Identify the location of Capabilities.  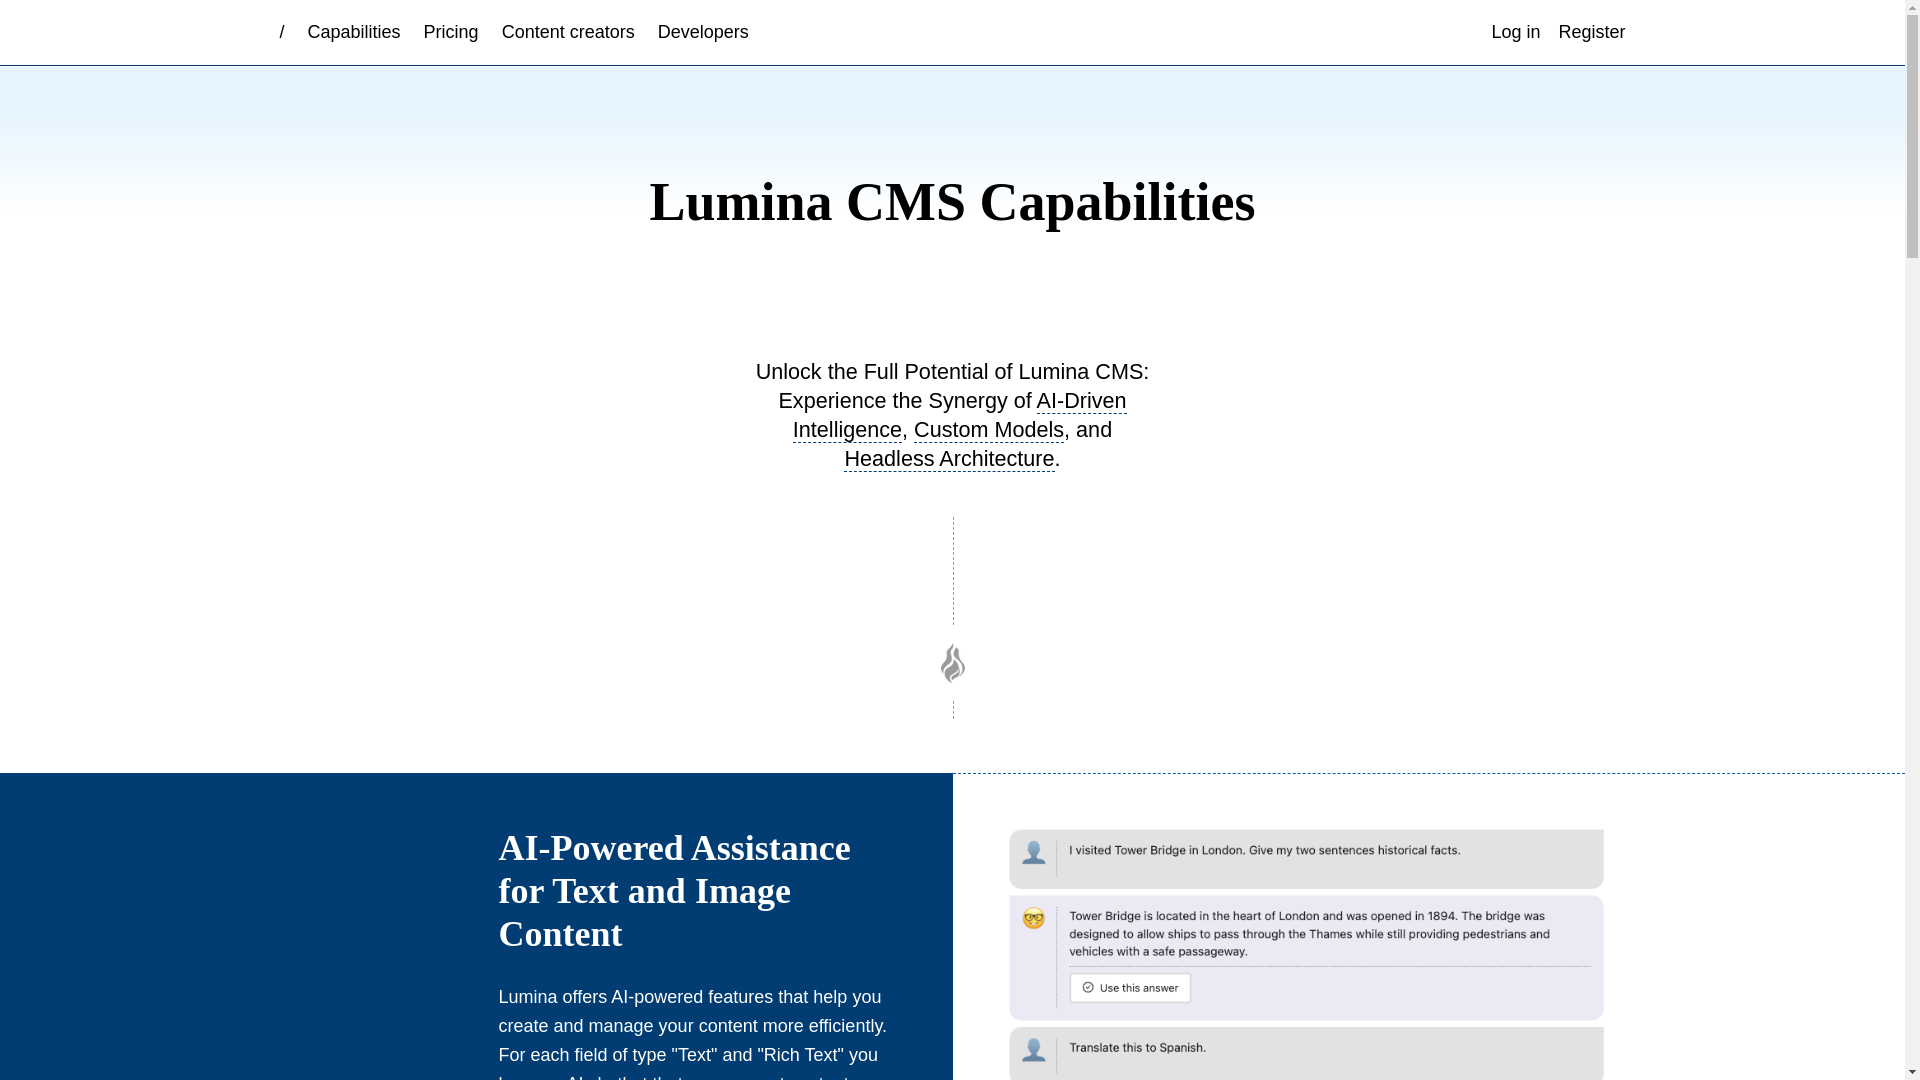
(354, 32).